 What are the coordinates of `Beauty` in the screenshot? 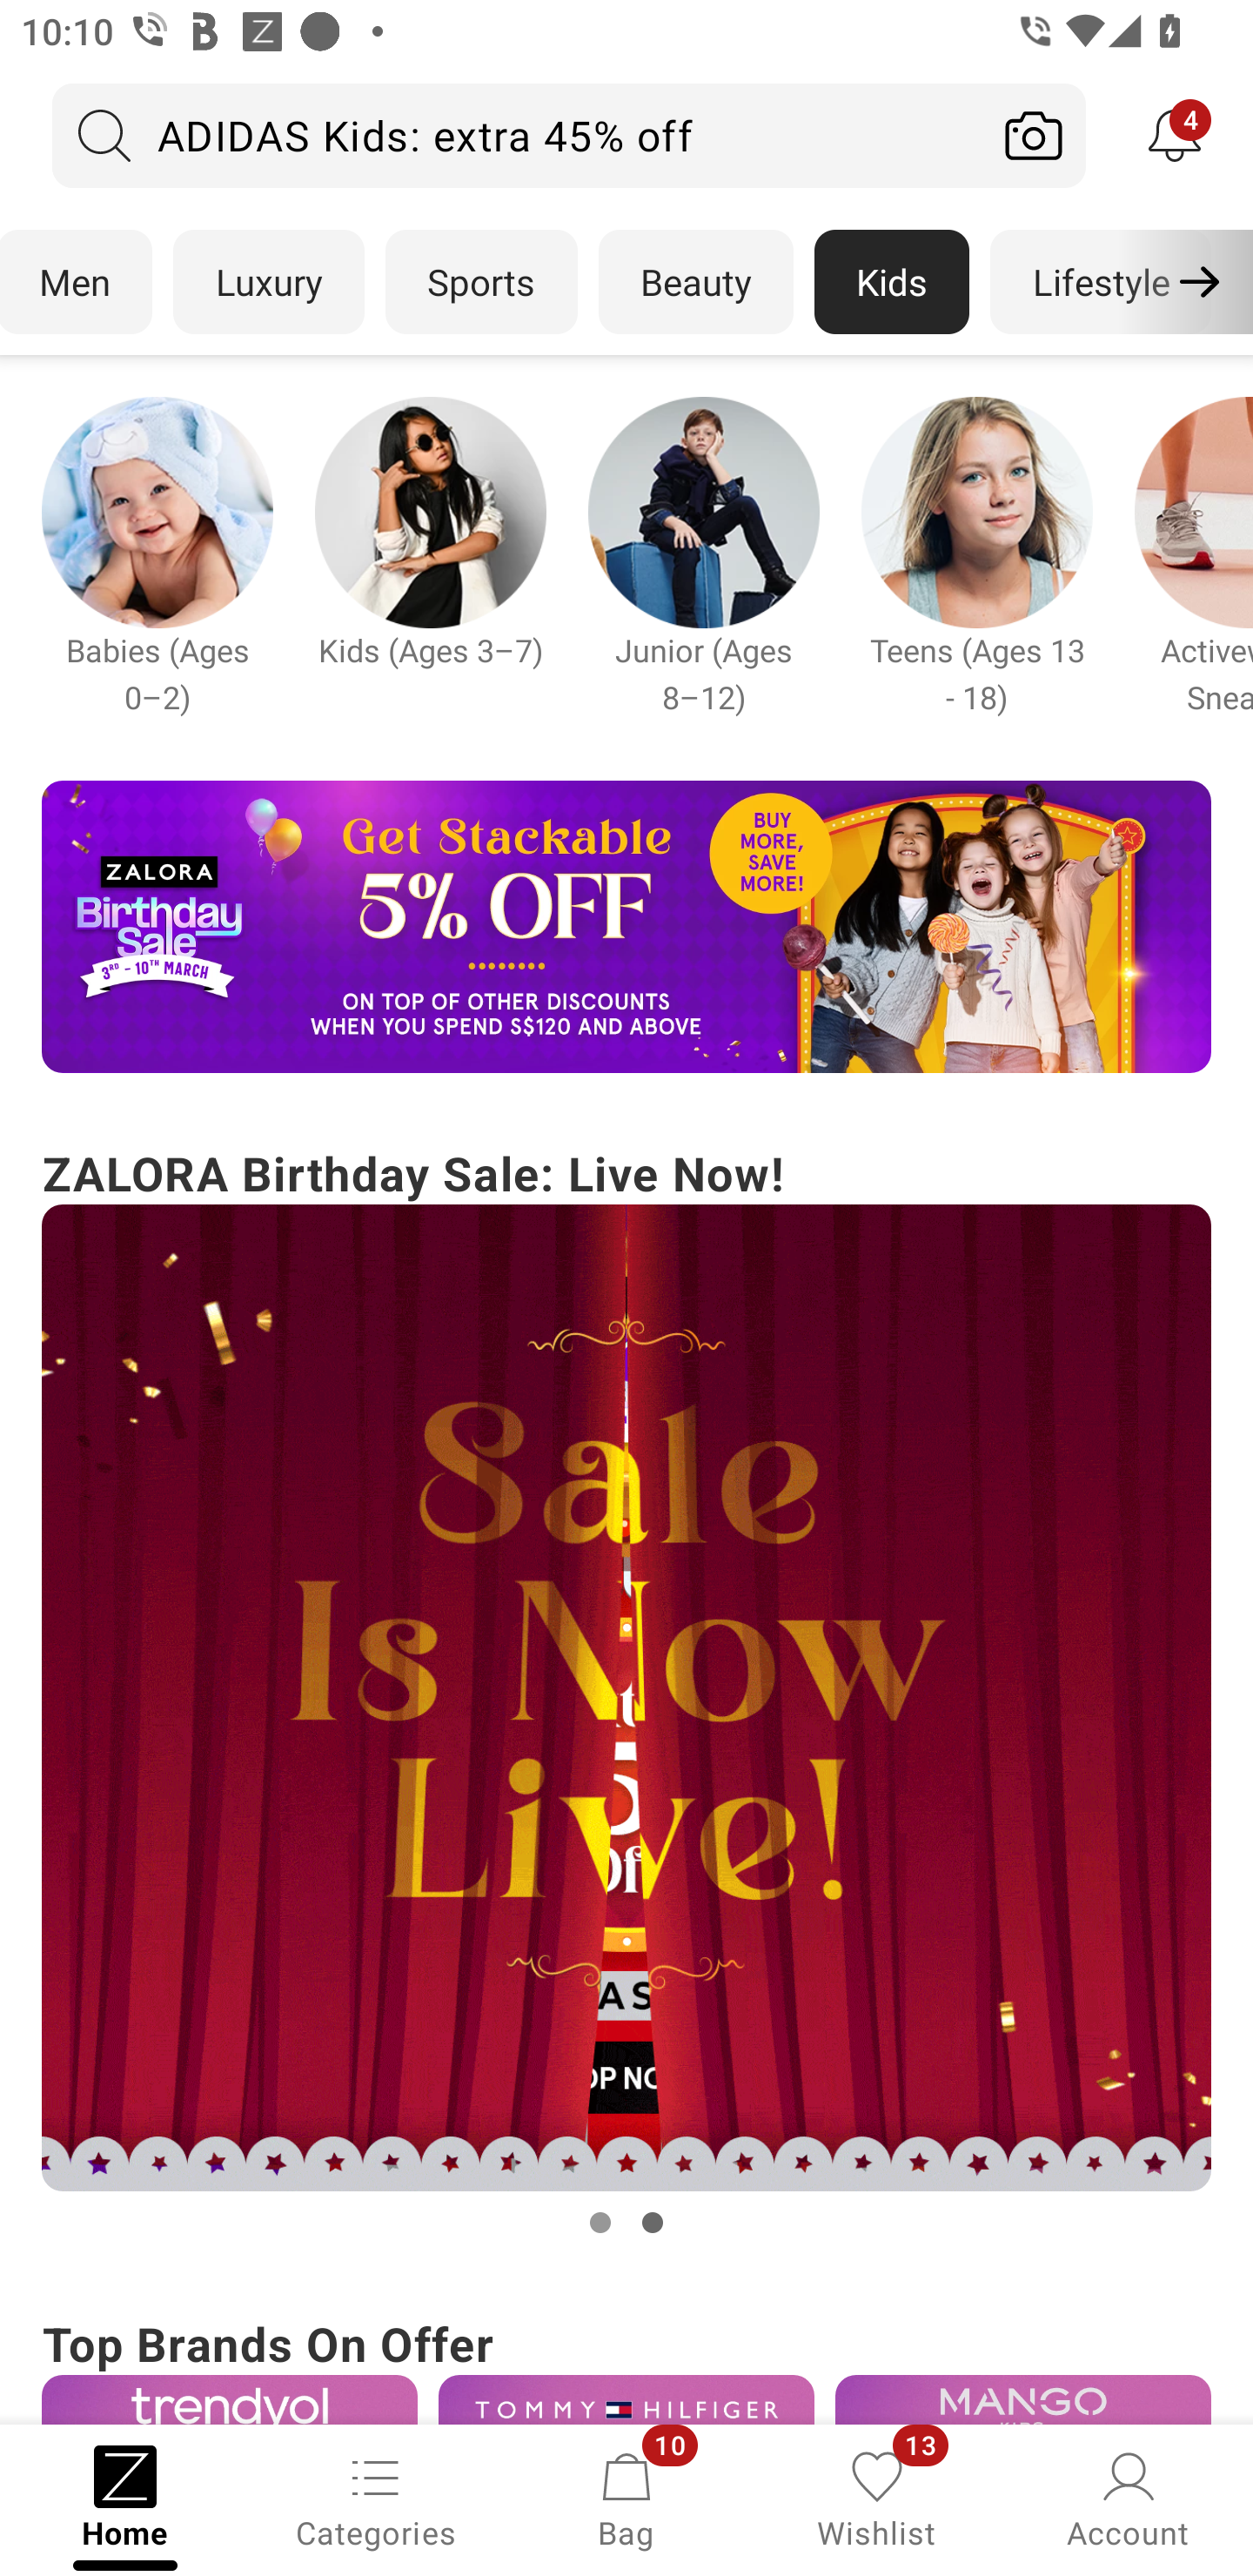 It's located at (696, 282).